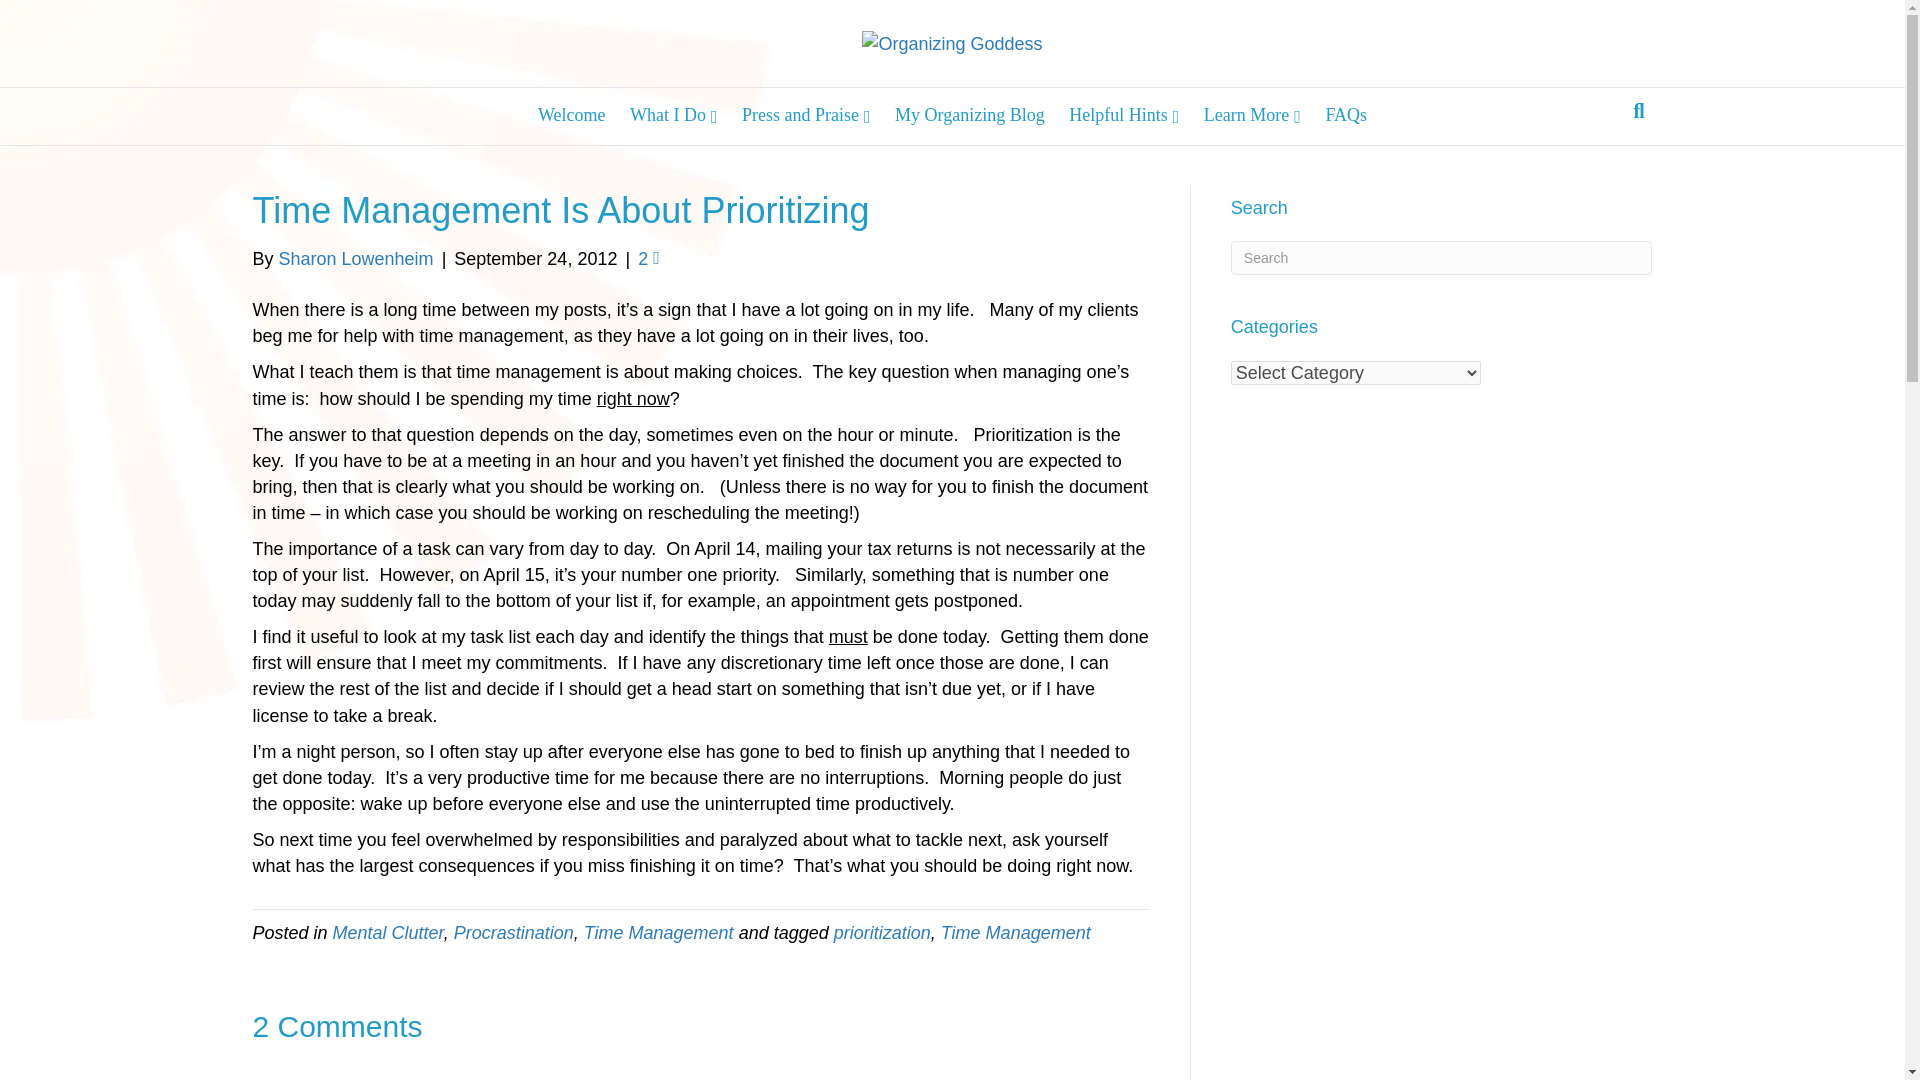 The width and height of the screenshot is (1920, 1080). What do you see at coordinates (658, 932) in the screenshot?
I see `Time Management` at bounding box center [658, 932].